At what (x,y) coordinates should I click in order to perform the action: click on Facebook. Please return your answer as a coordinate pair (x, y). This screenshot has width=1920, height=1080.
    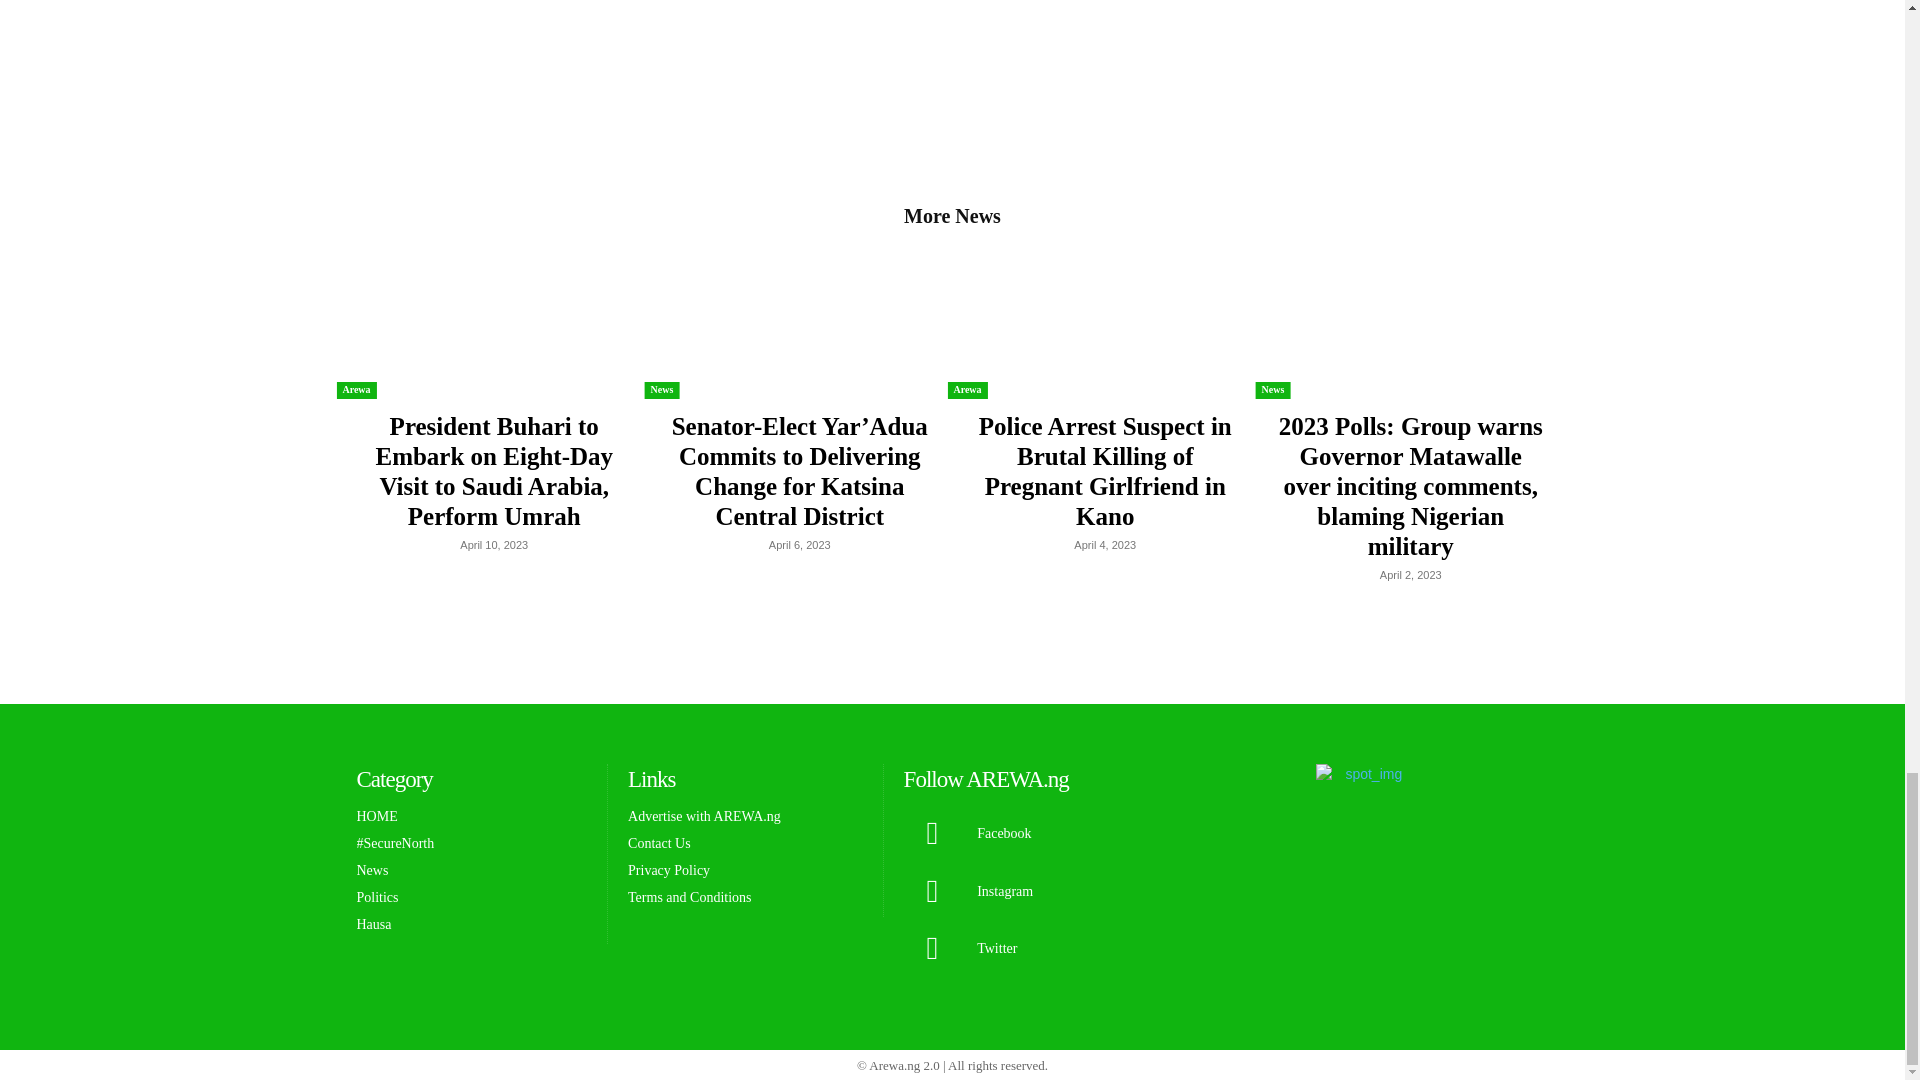
    Looking at the image, I should click on (932, 833).